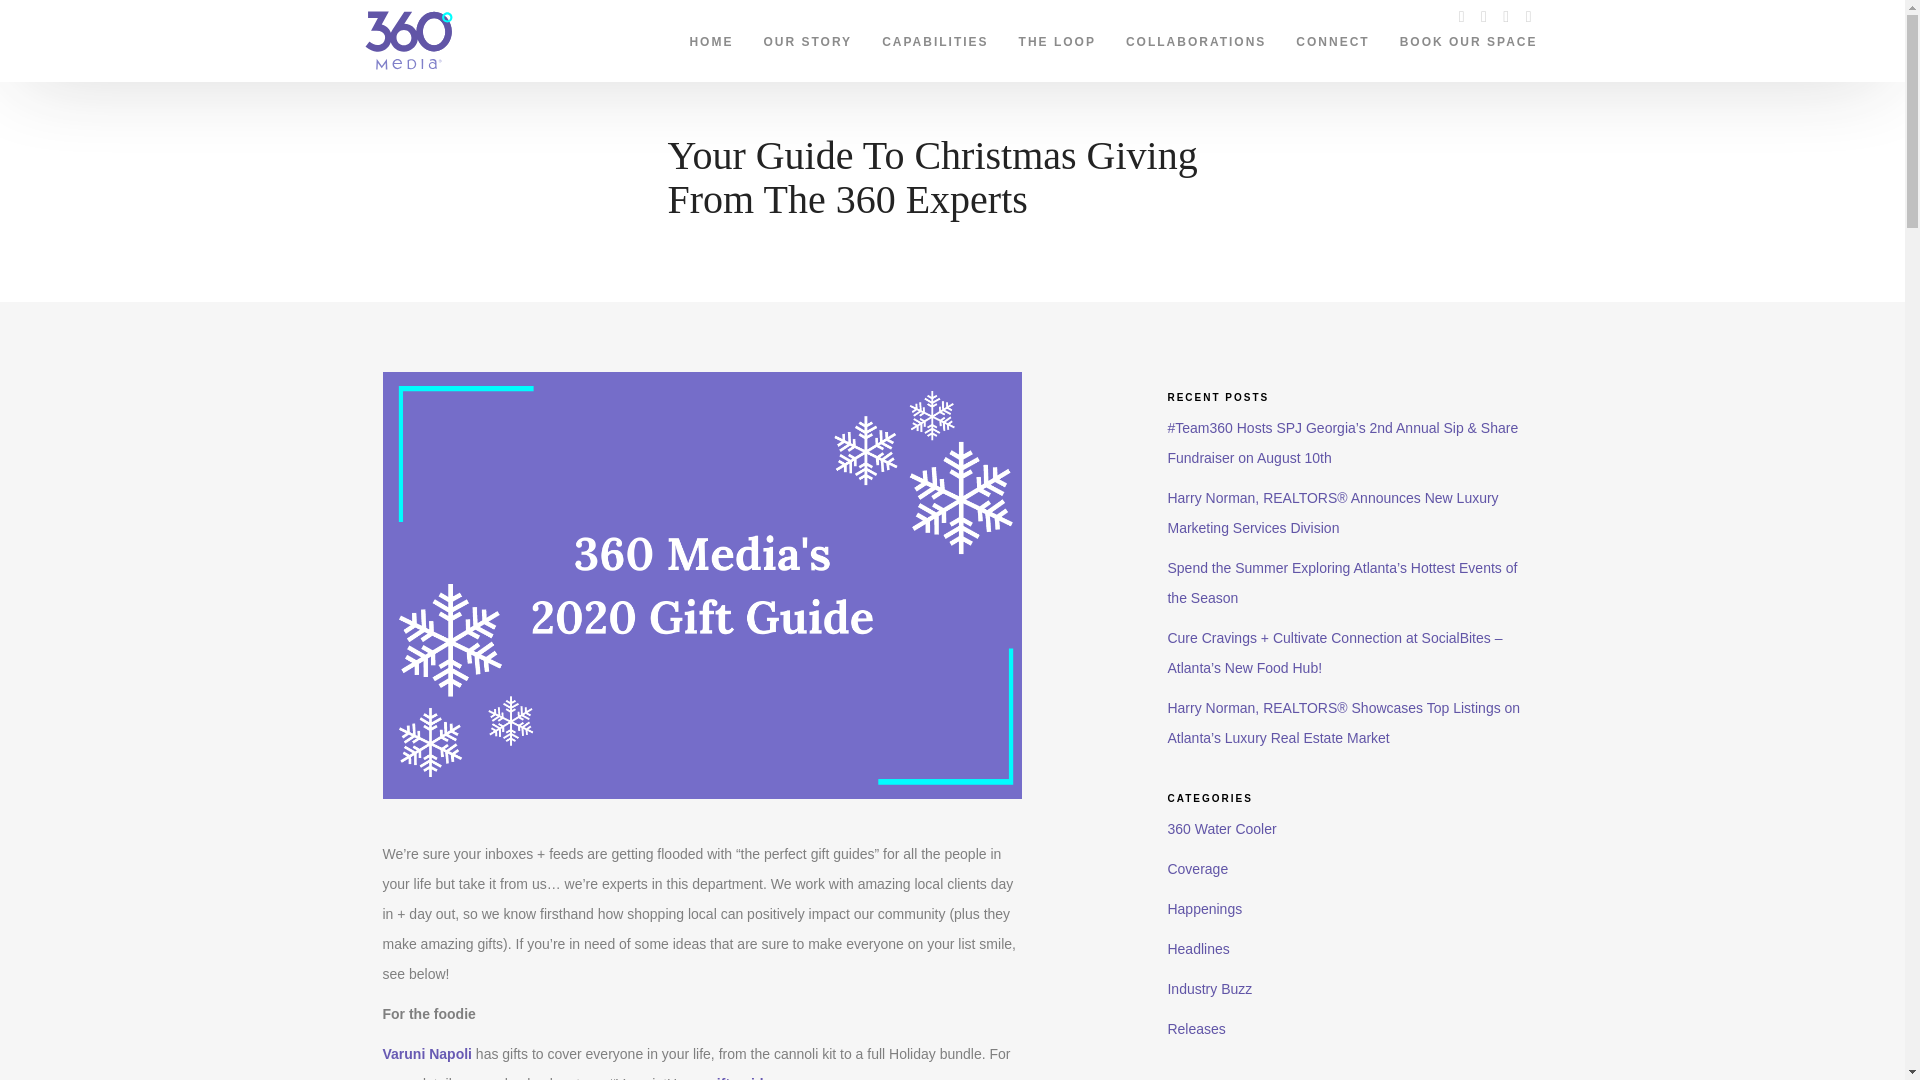 Image resolution: width=1920 pixels, height=1080 pixels. I want to click on HOME, so click(710, 37).